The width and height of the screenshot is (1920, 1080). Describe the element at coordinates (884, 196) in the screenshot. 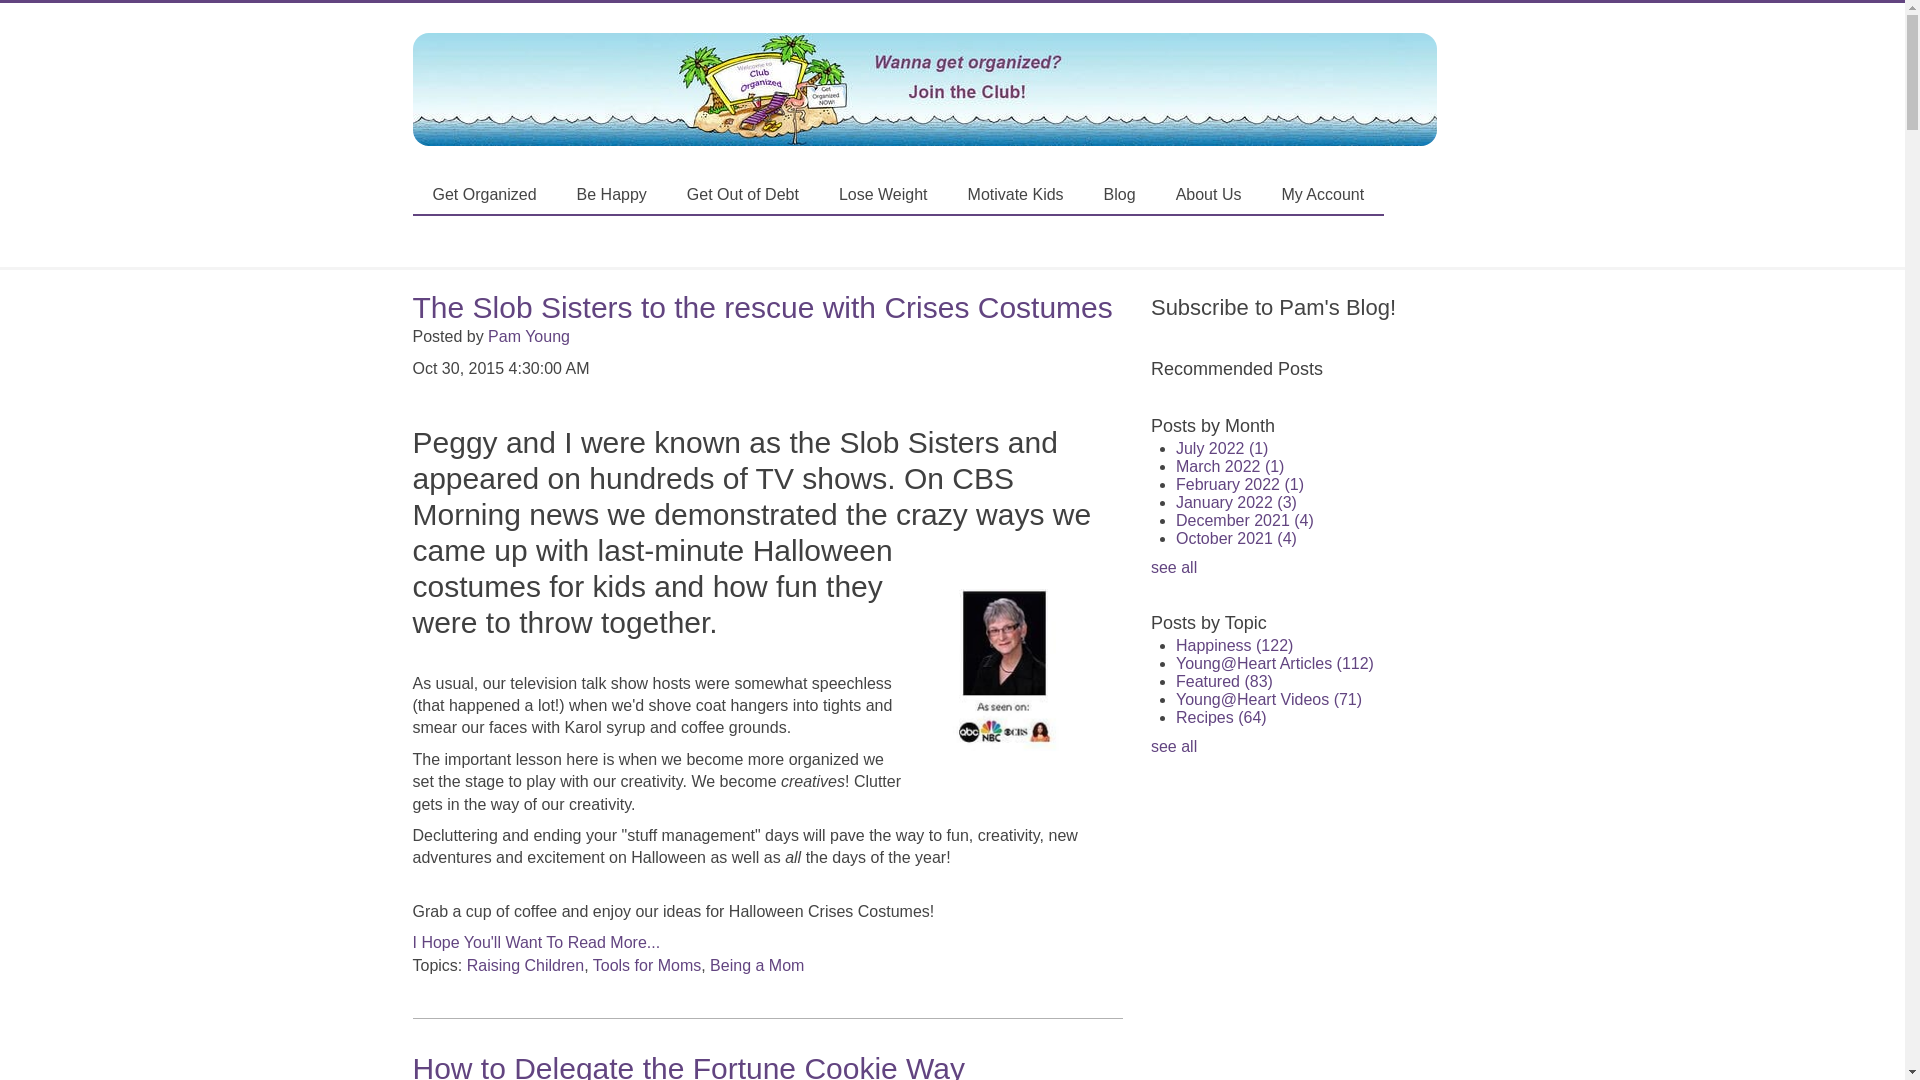

I see `Lose Weight` at that location.